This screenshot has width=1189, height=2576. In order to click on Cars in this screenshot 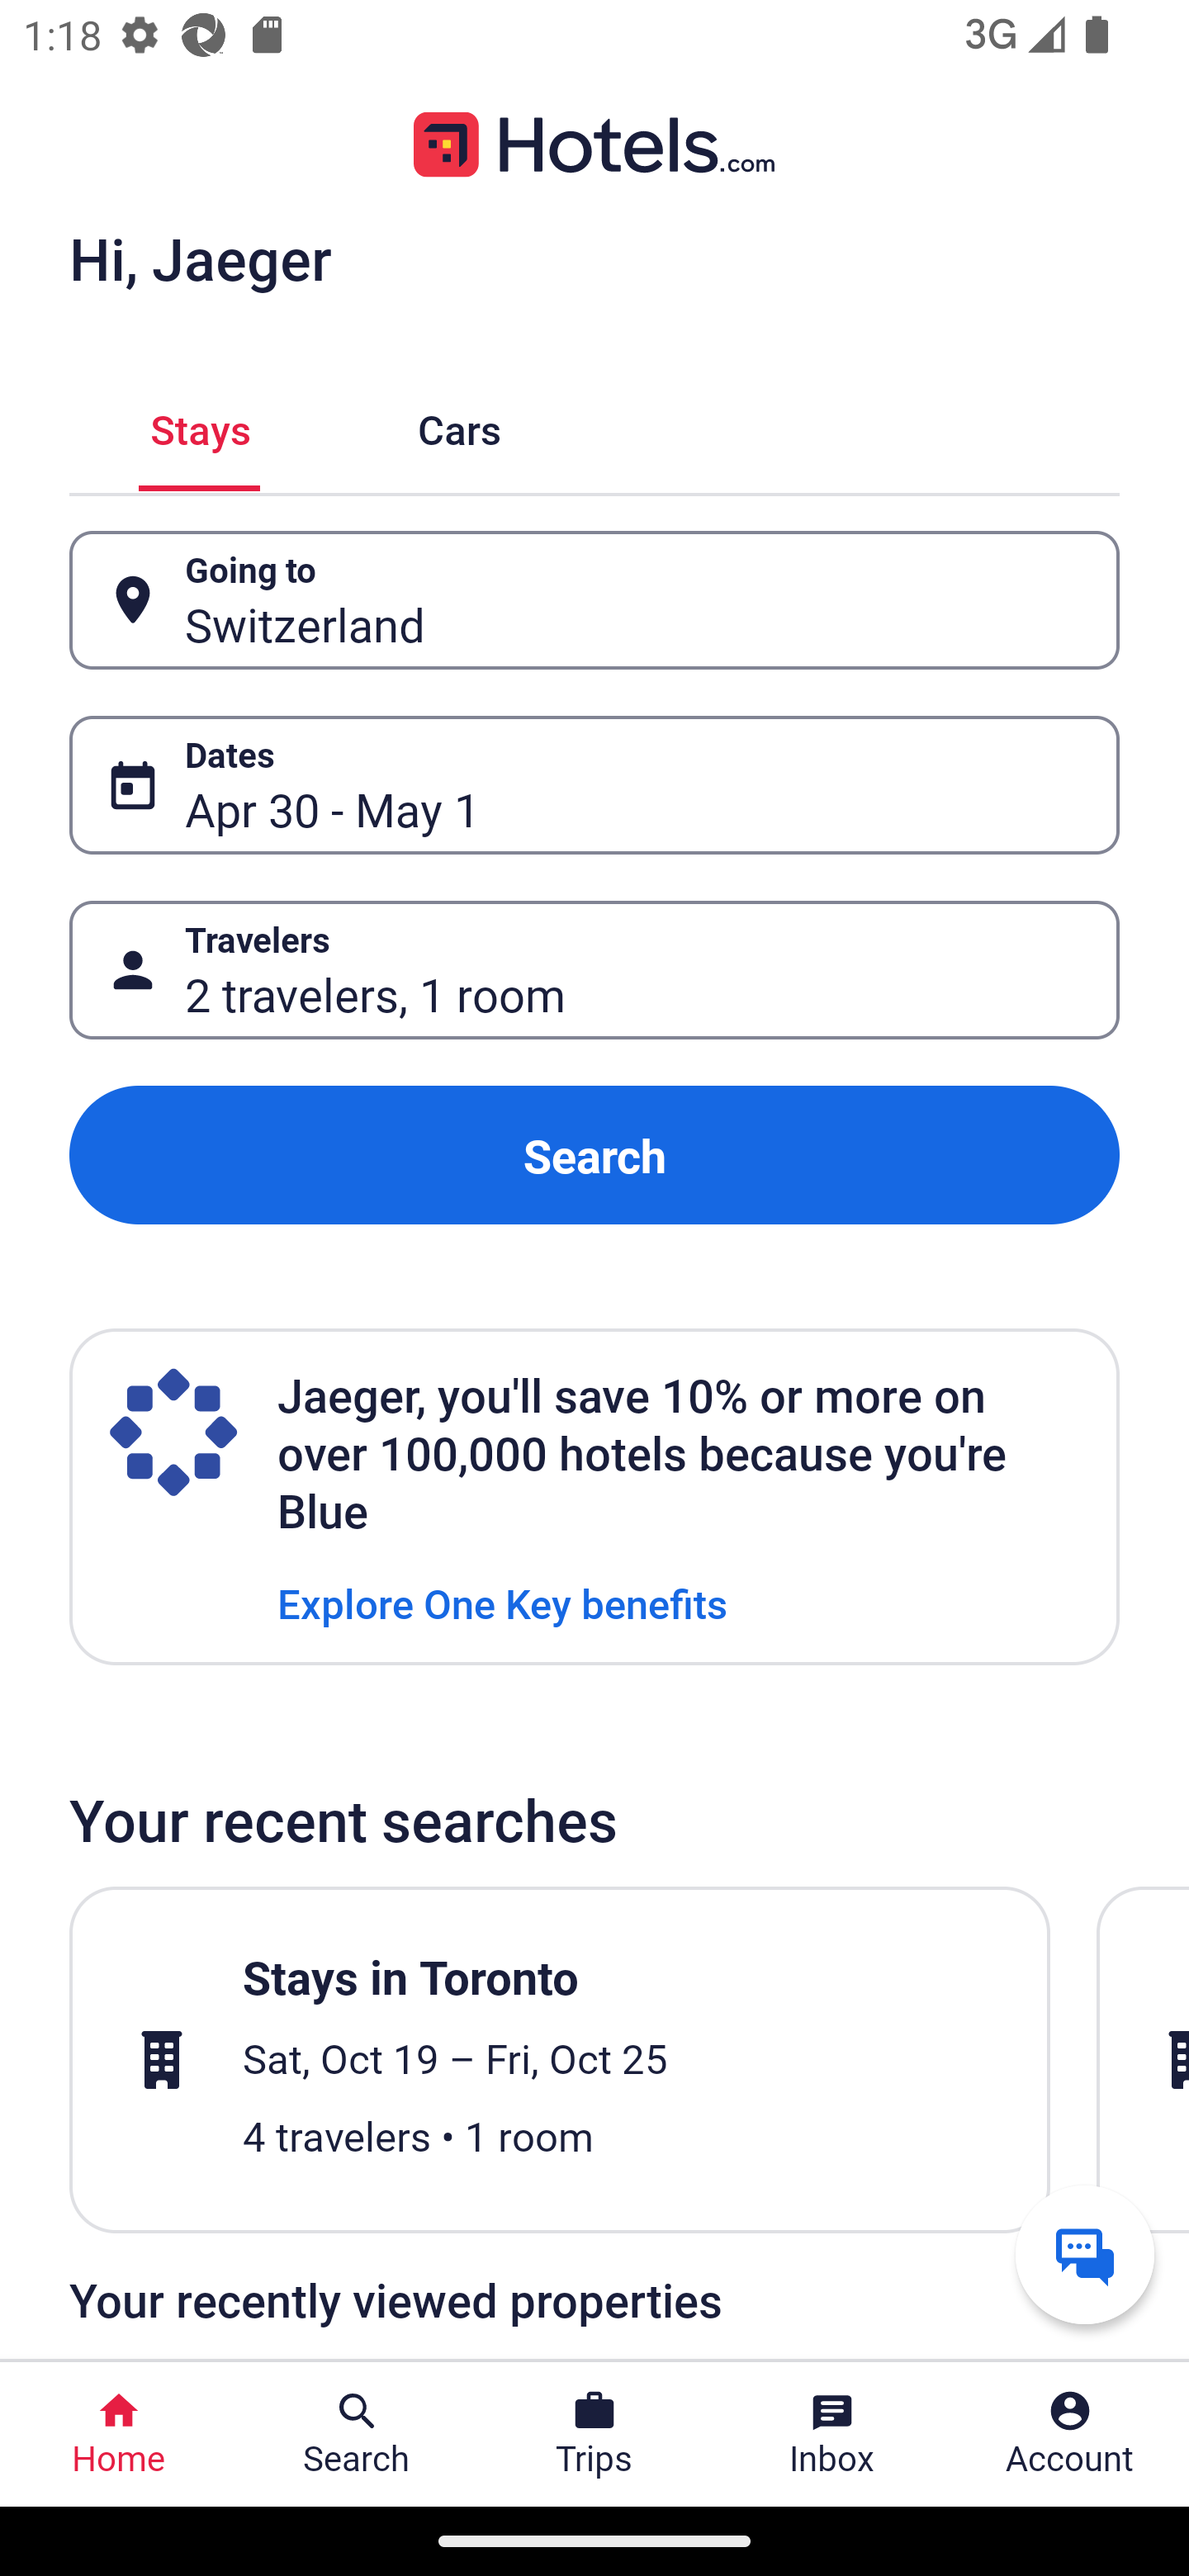, I will do `click(459, 426)`.